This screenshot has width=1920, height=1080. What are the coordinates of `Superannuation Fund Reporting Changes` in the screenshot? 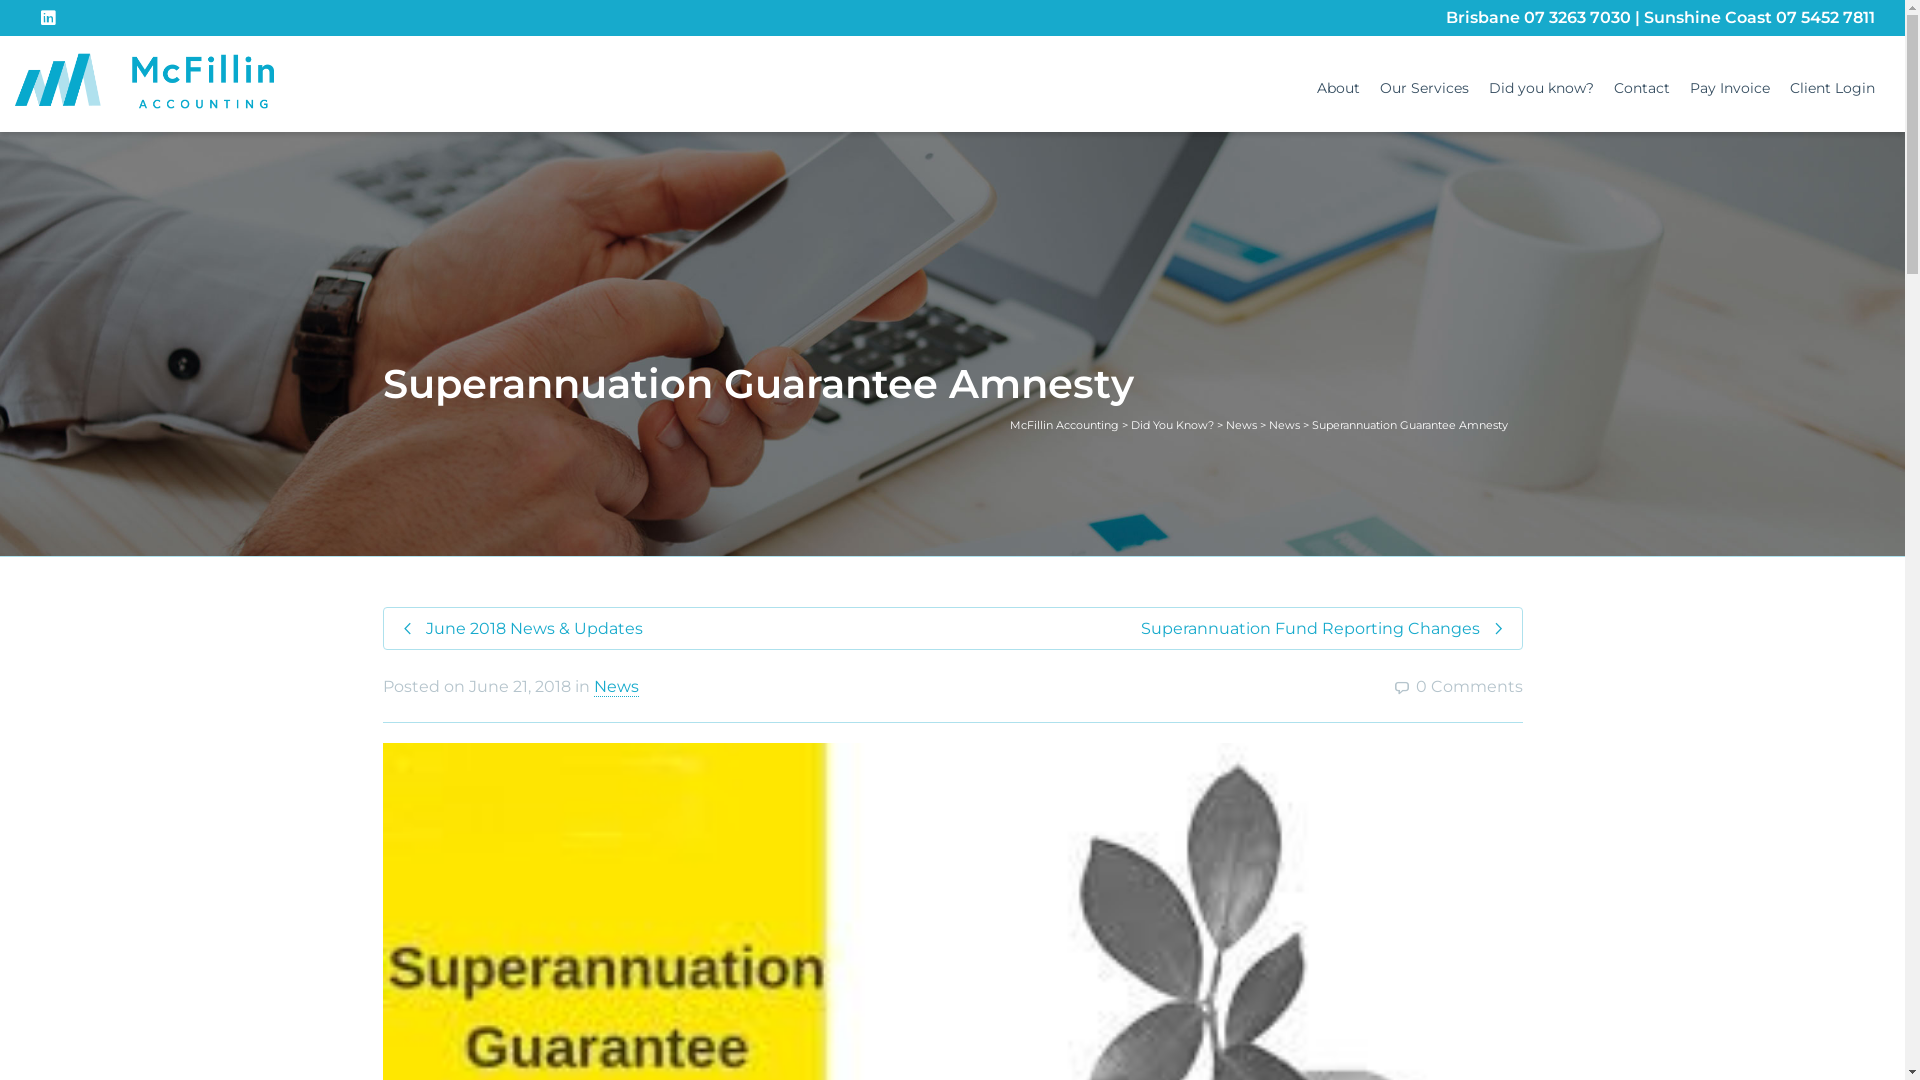 It's located at (1236, 628).